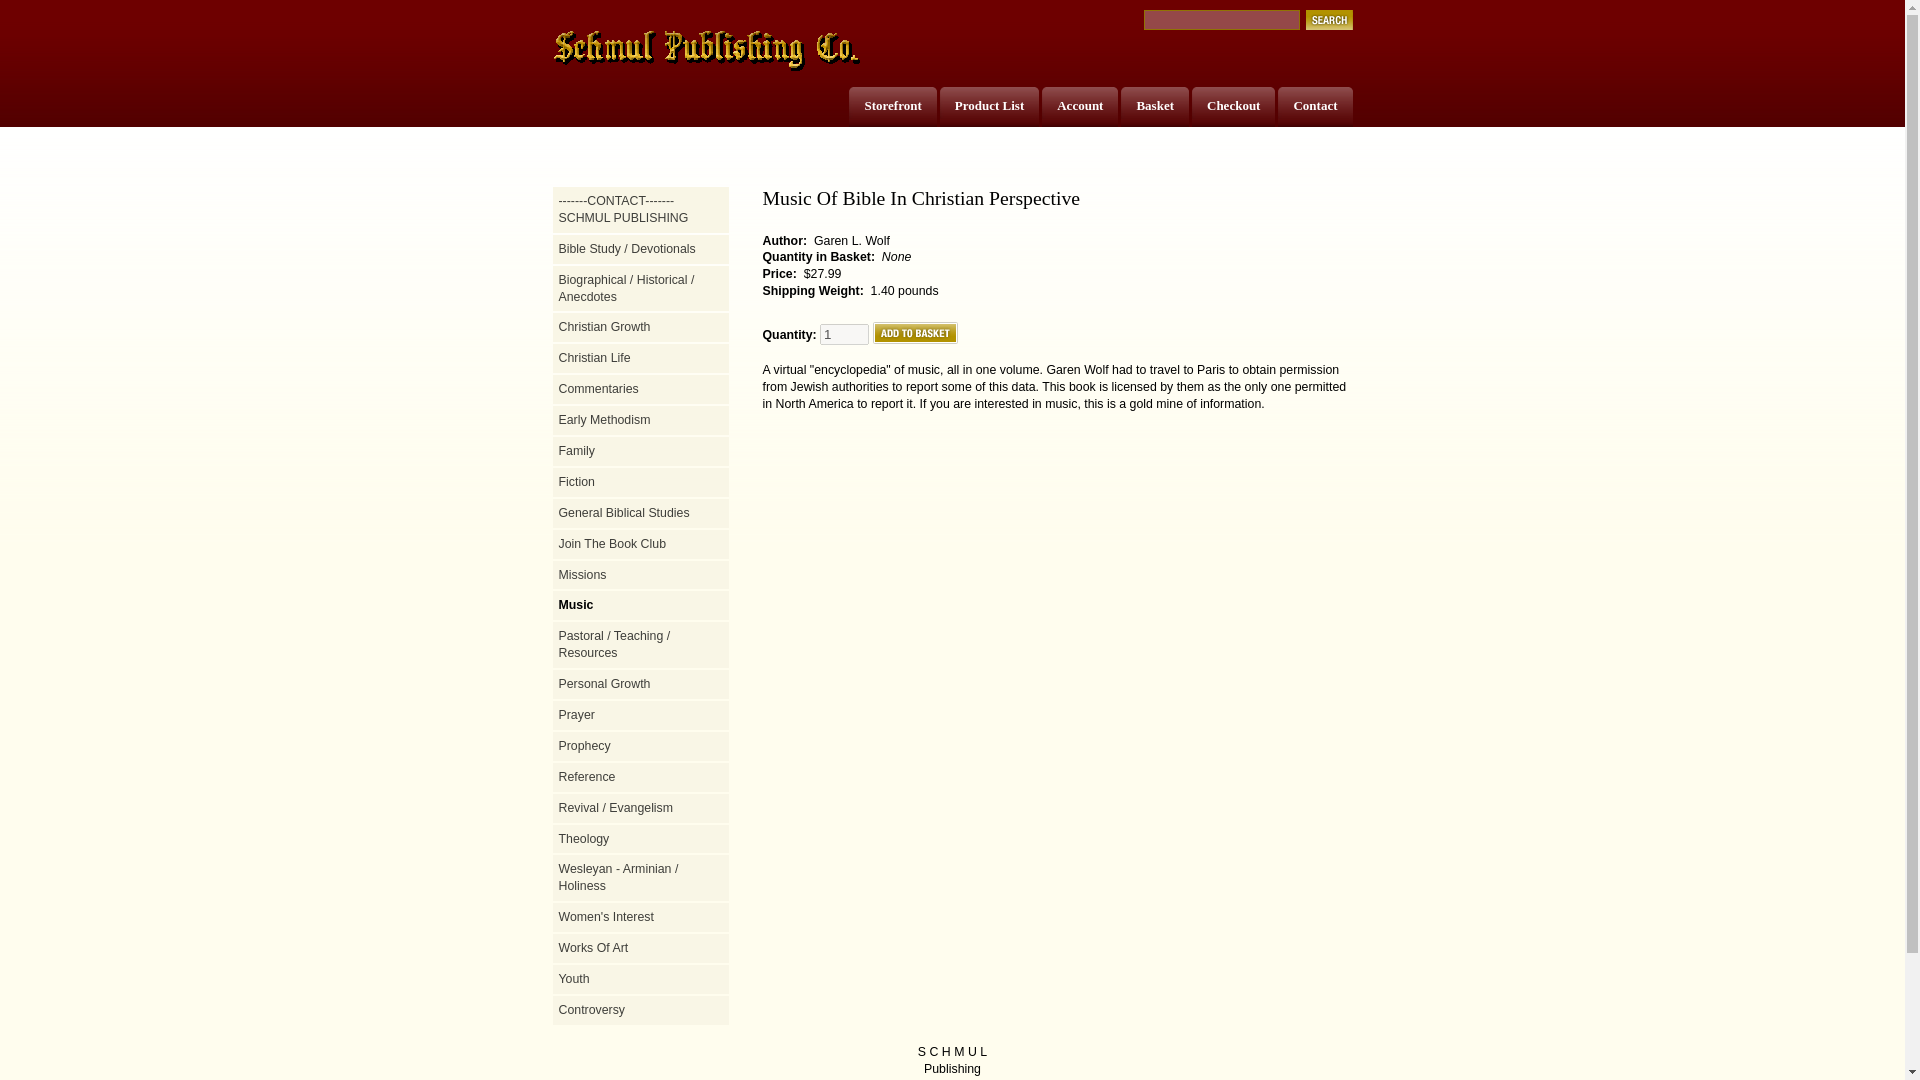  What do you see at coordinates (988, 106) in the screenshot?
I see `Product List` at bounding box center [988, 106].